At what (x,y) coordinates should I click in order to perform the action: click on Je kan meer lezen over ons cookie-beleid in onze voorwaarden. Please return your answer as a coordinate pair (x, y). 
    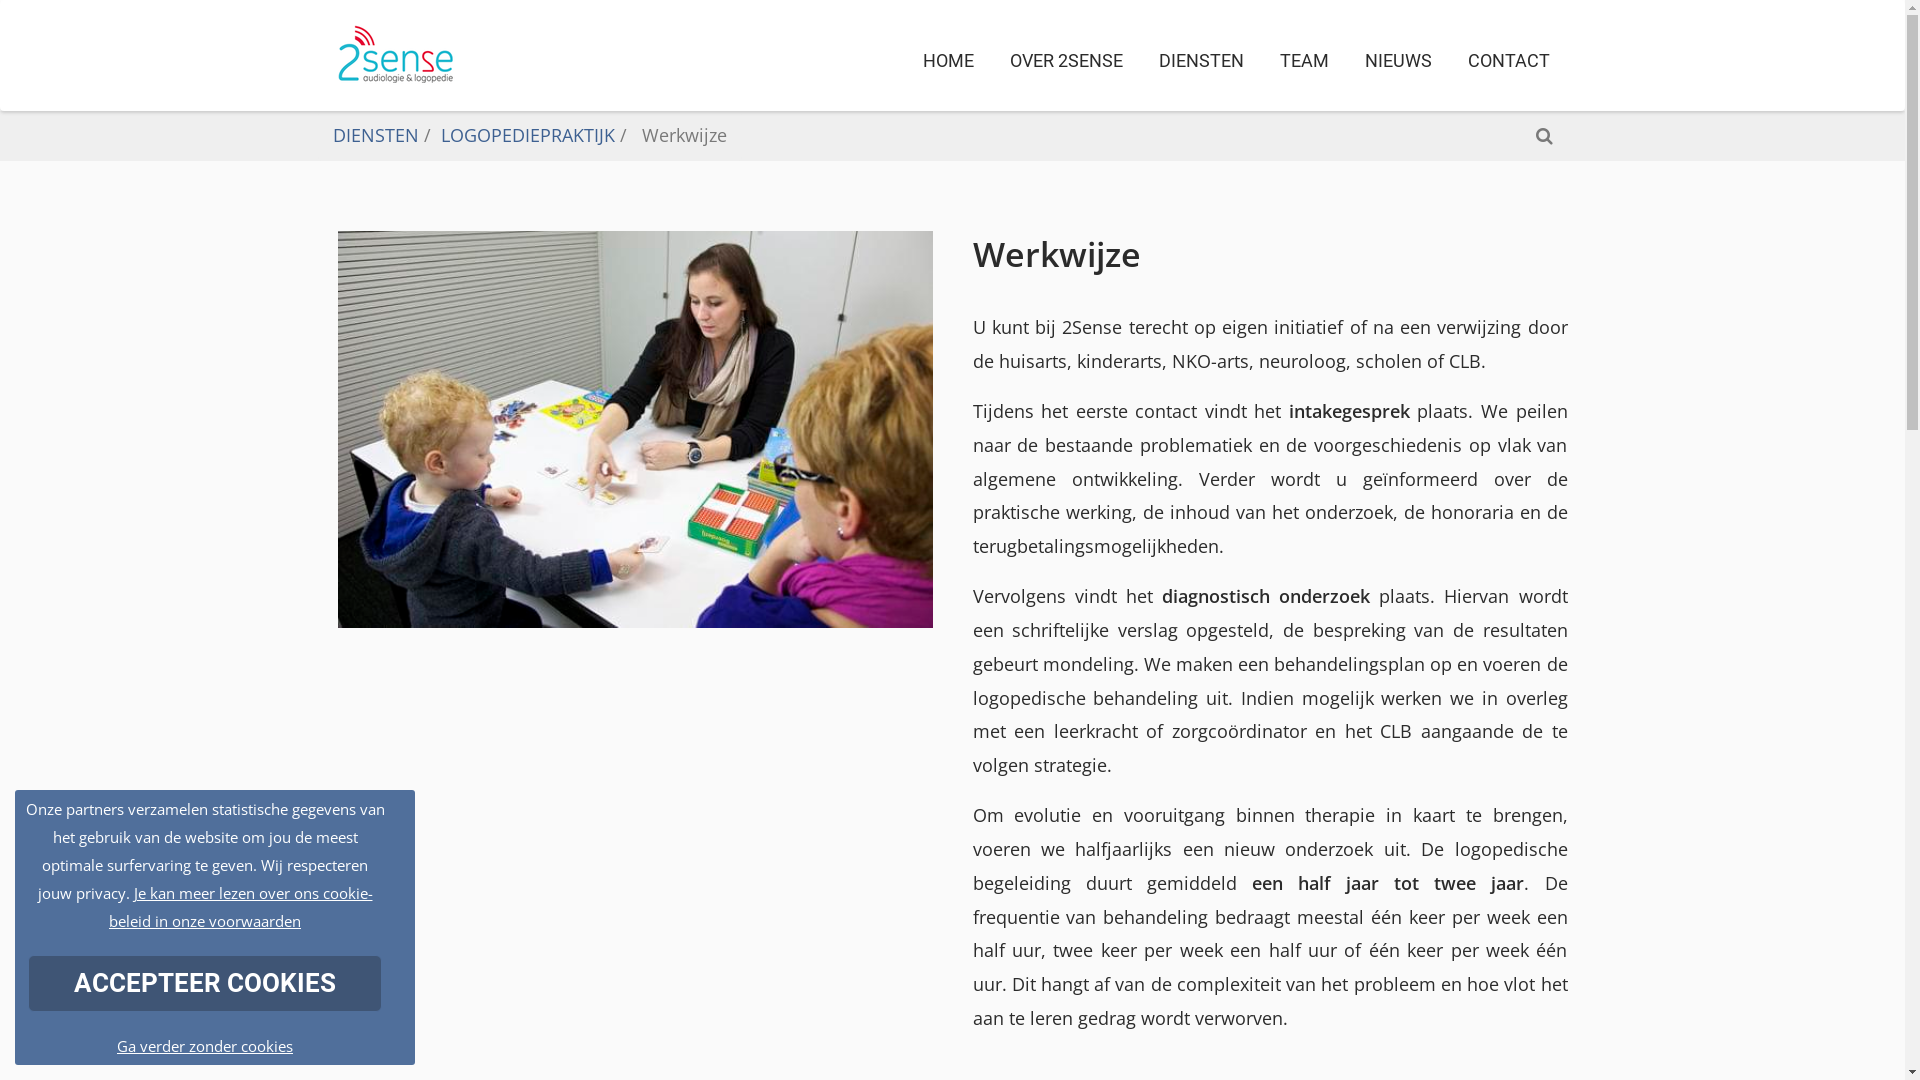
    Looking at the image, I should click on (241, 906).